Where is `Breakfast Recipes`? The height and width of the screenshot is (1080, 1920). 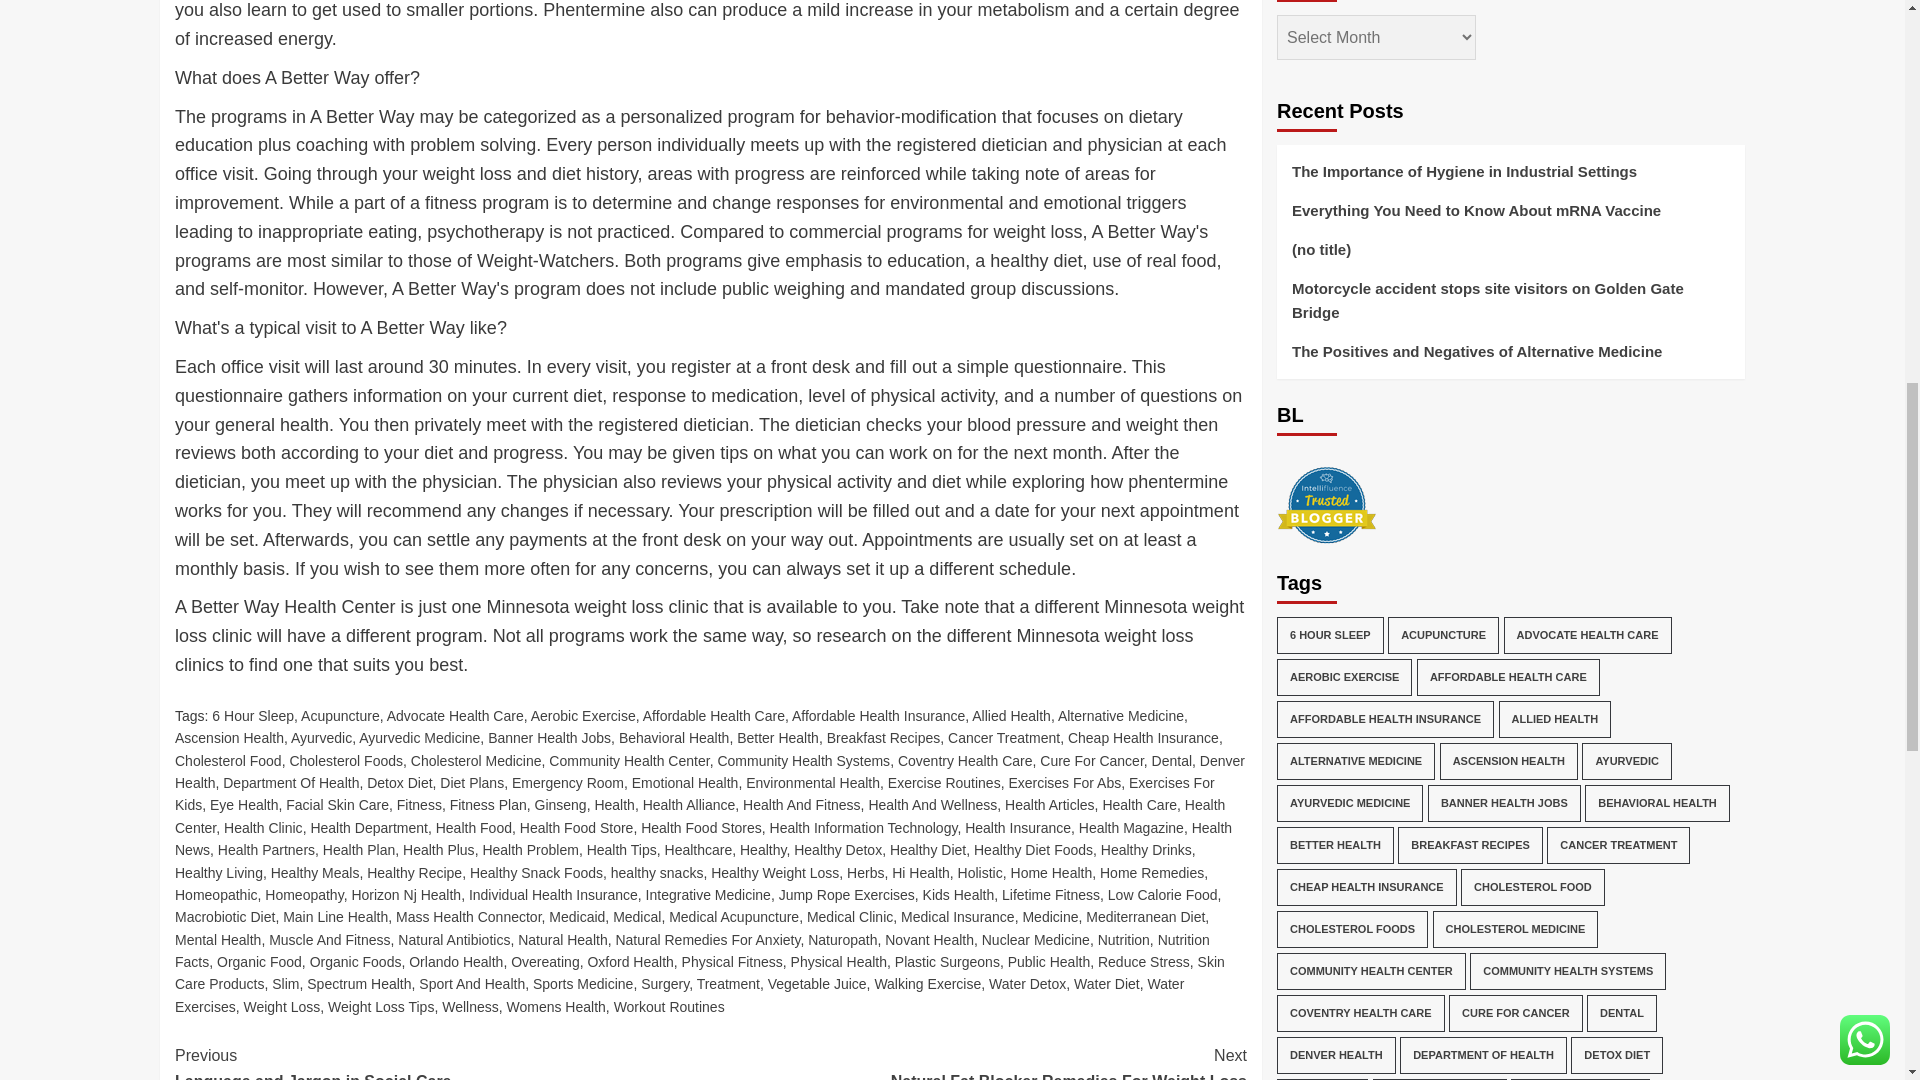 Breakfast Recipes is located at coordinates (884, 738).